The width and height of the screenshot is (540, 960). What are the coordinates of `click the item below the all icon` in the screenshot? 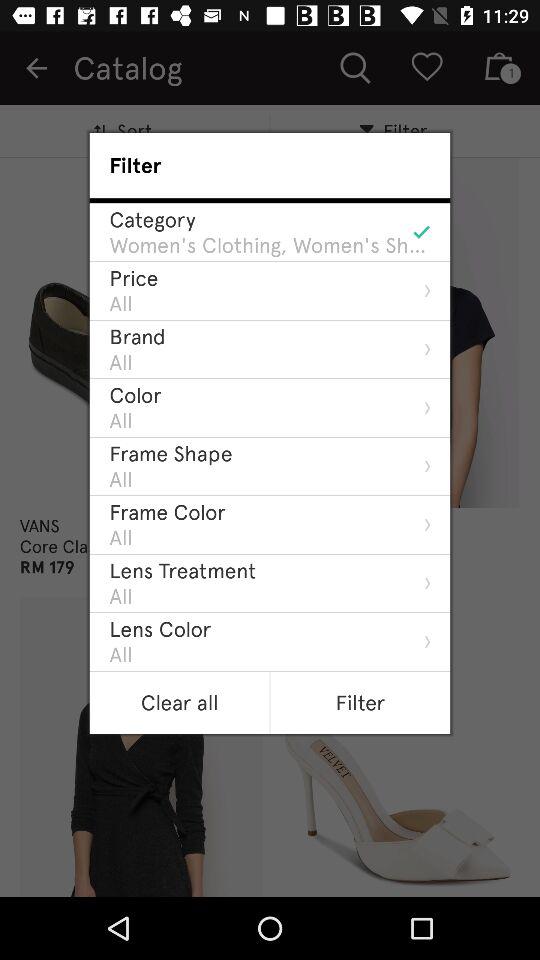 It's located at (170, 453).